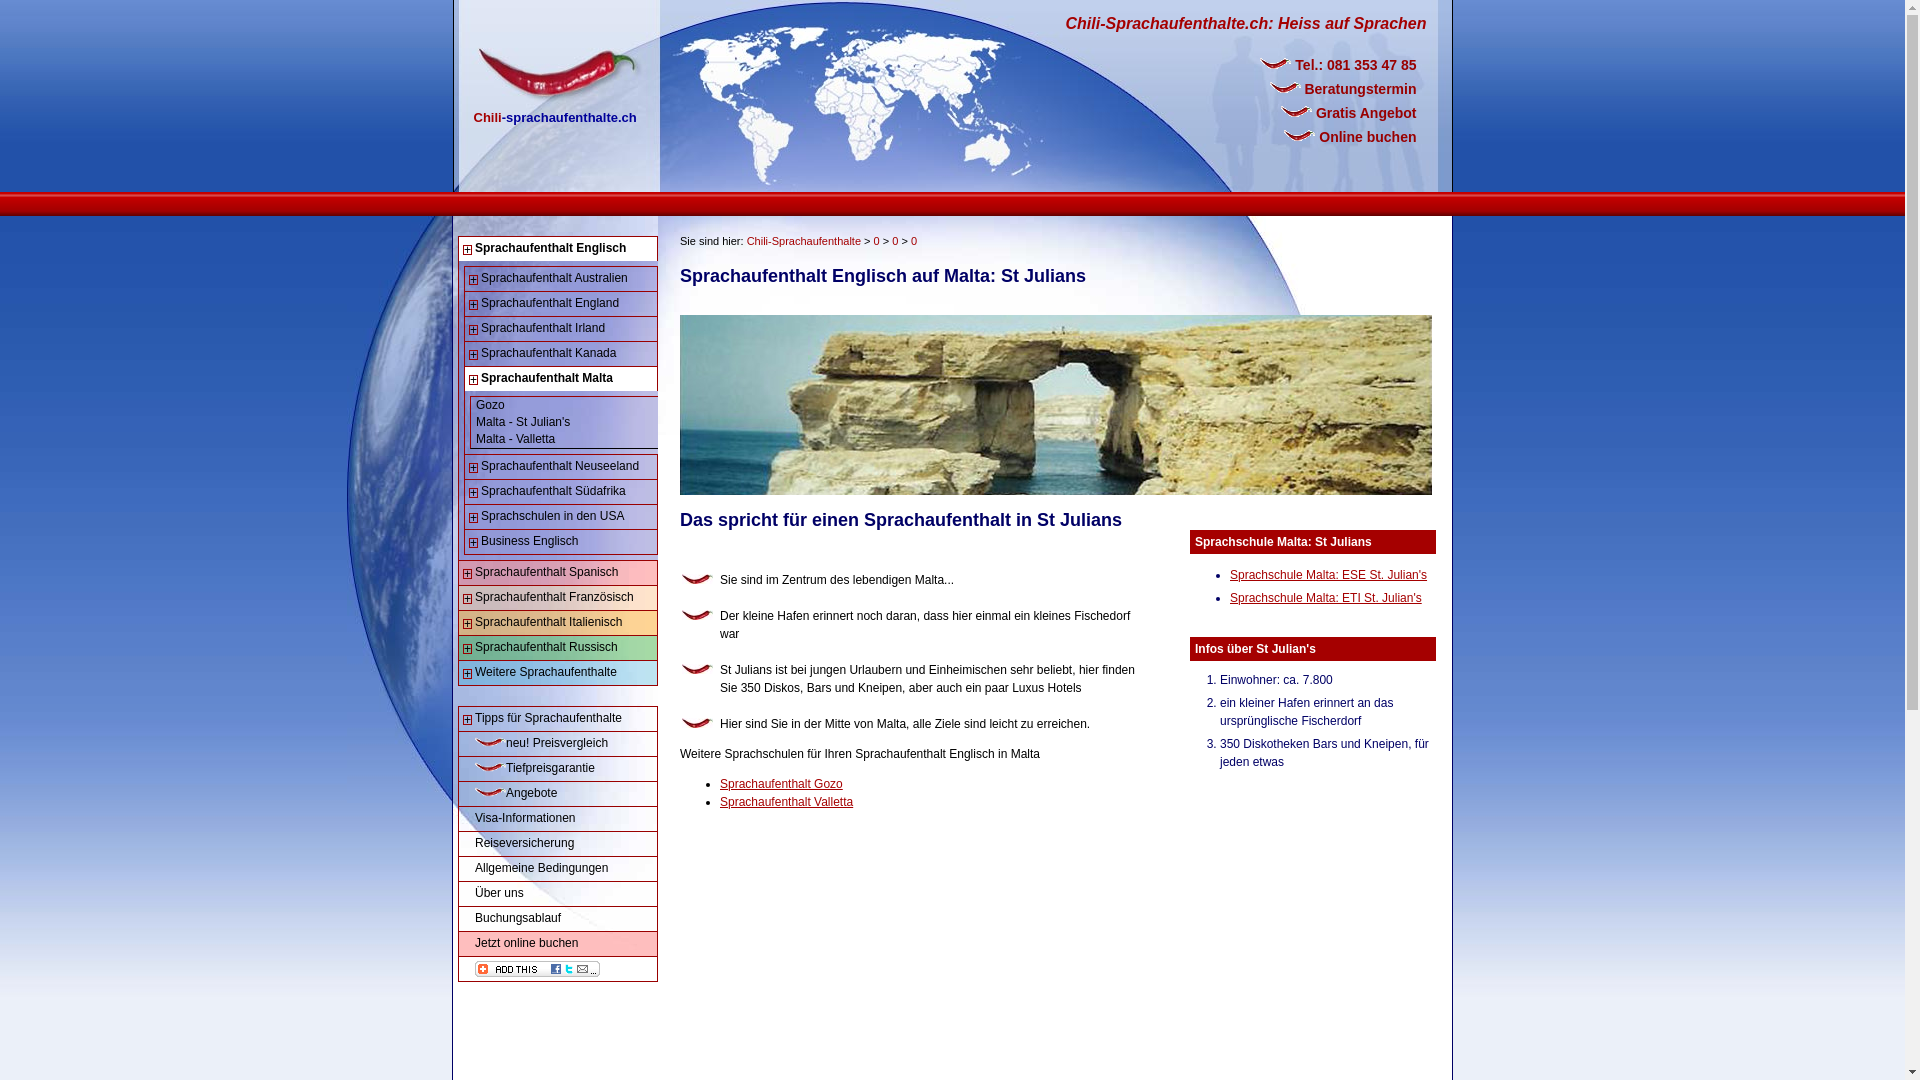 The height and width of the screenshot is (1080, 1920). What do you see at coordinates (558, 869) in the screenshot?
I see `Allgemeine Bedingungen` at bounding box center [558, 869].